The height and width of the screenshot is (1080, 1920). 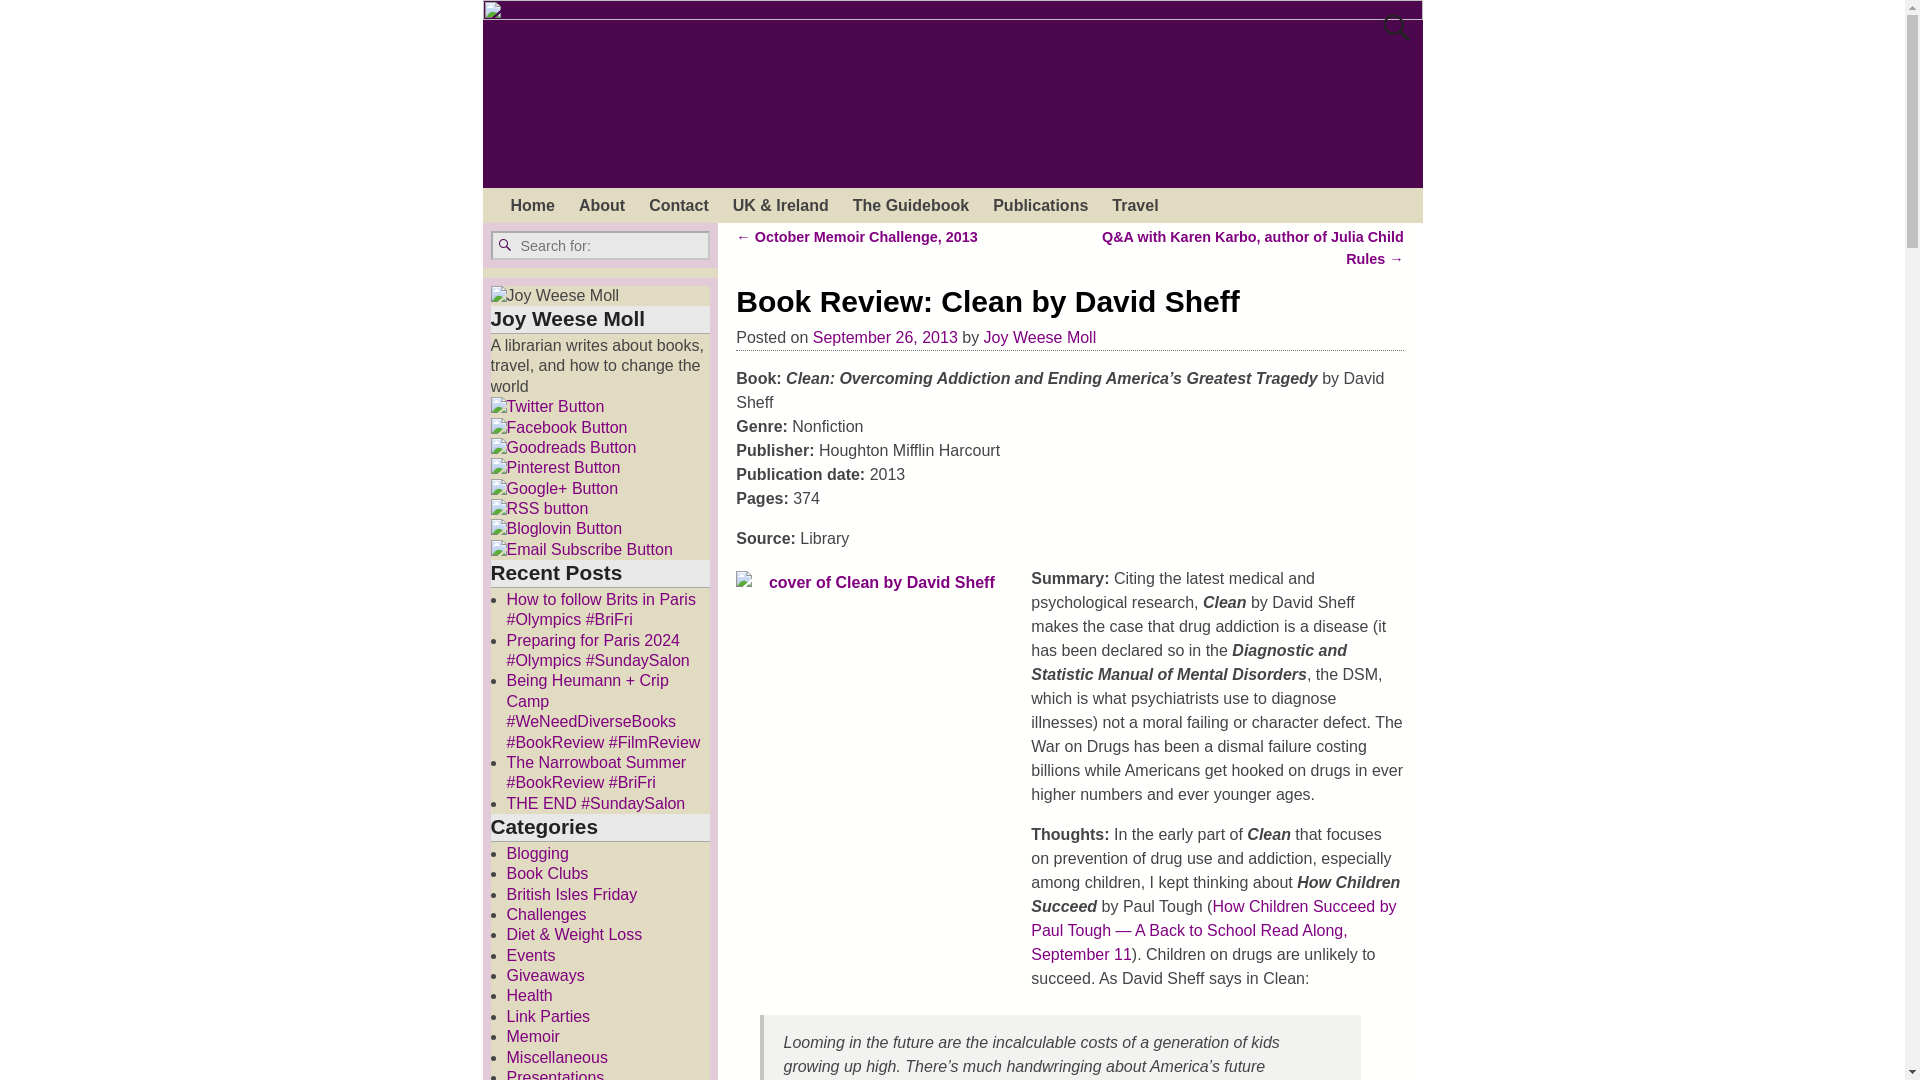 I want to click on Joy's Book Blog RSS Feed, so click(x=538, y=508).